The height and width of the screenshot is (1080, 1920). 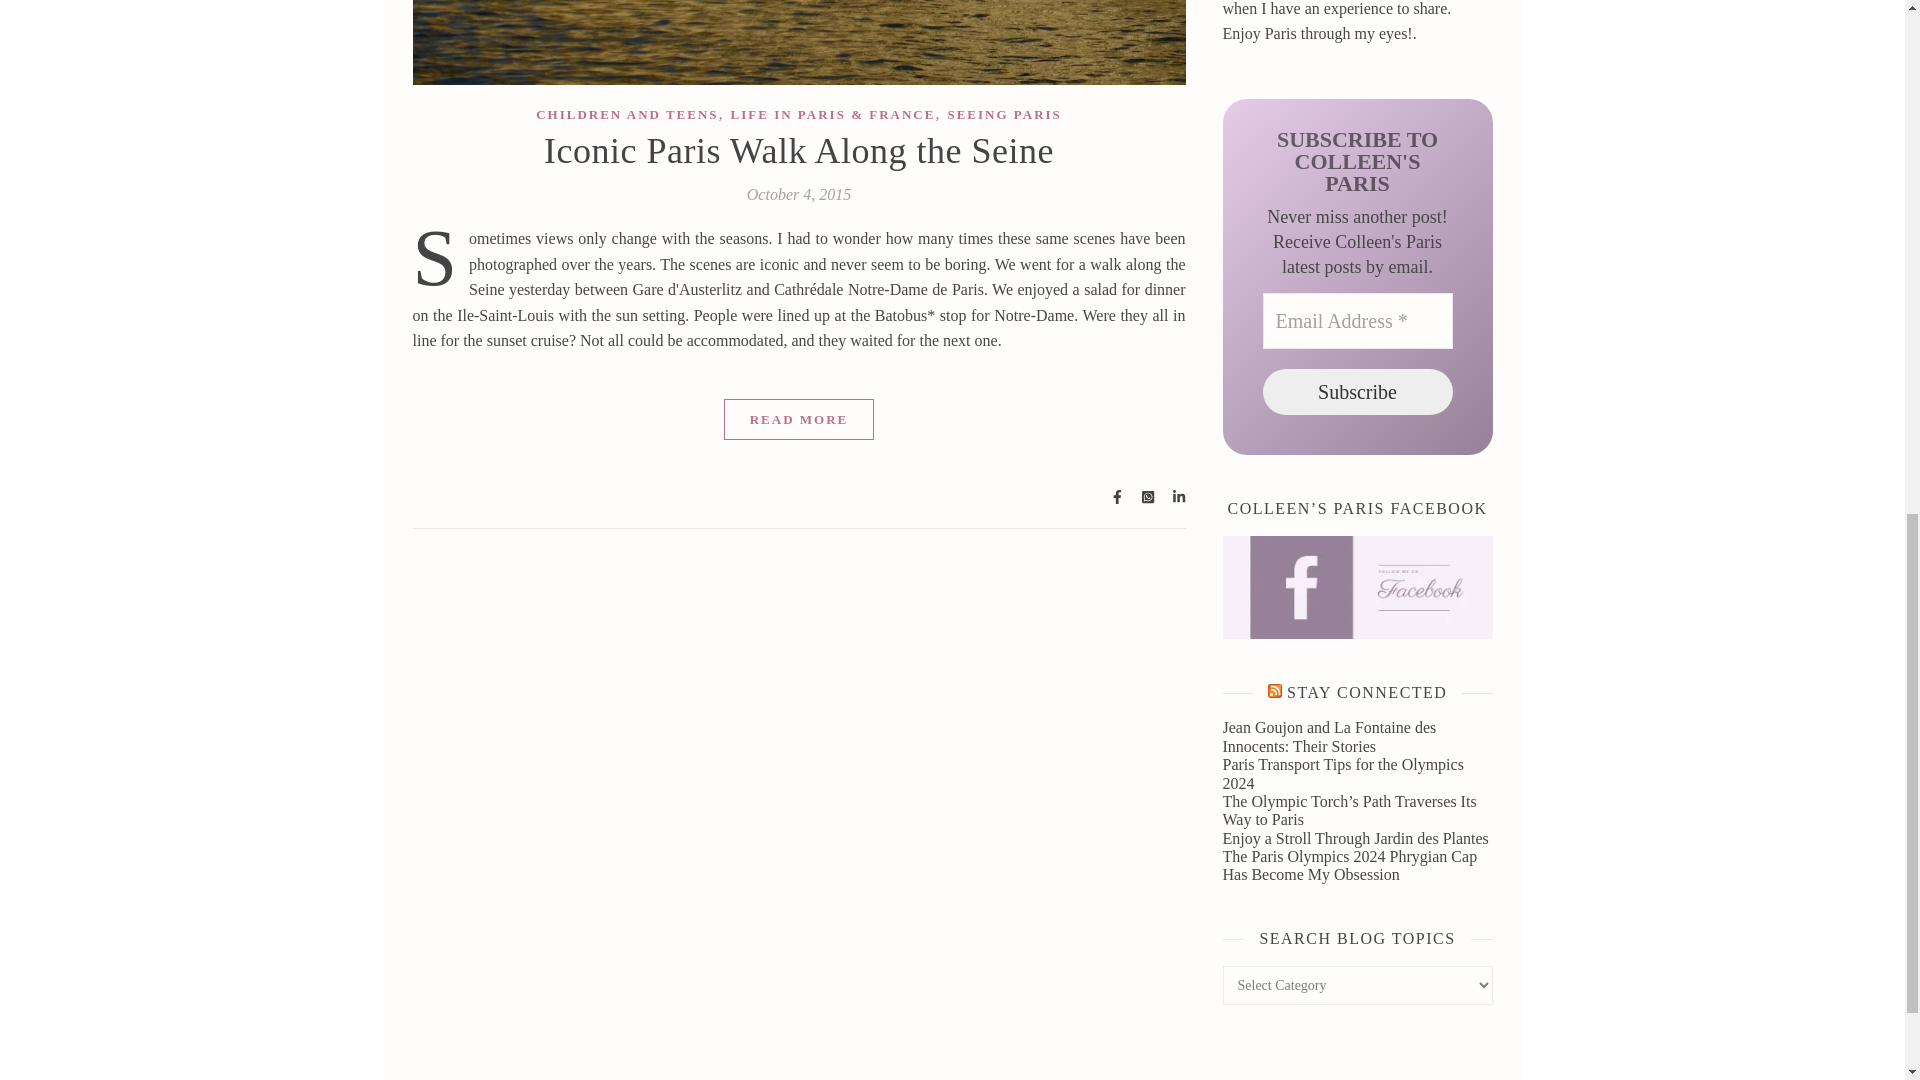 I want to click on Email Address, so click(x=1356, y=320).